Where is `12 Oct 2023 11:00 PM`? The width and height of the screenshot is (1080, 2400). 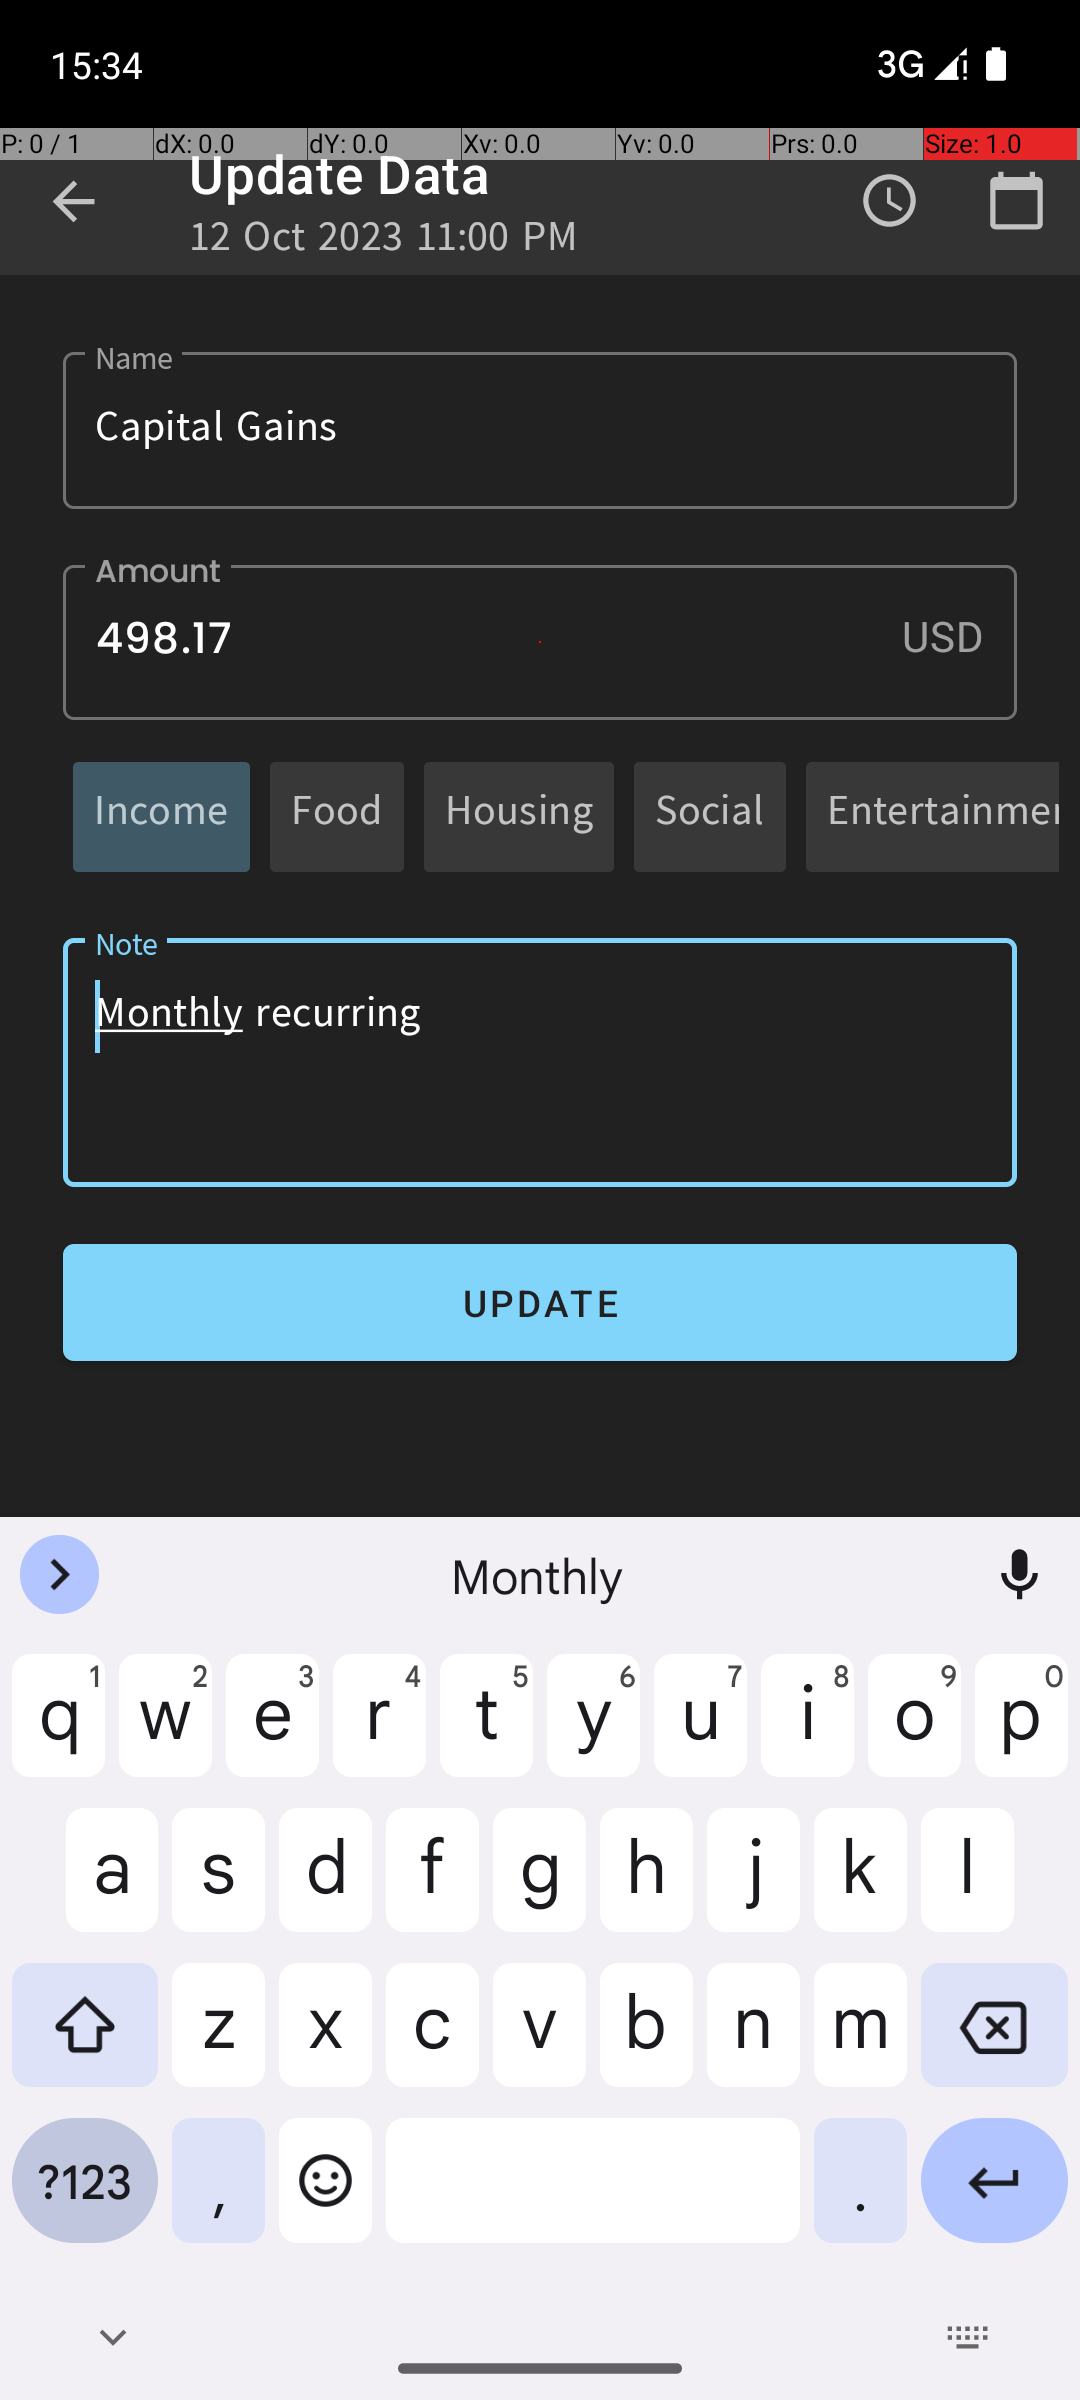 12 Oct 2023 11:00 PM is located at coordinates (384, 242).